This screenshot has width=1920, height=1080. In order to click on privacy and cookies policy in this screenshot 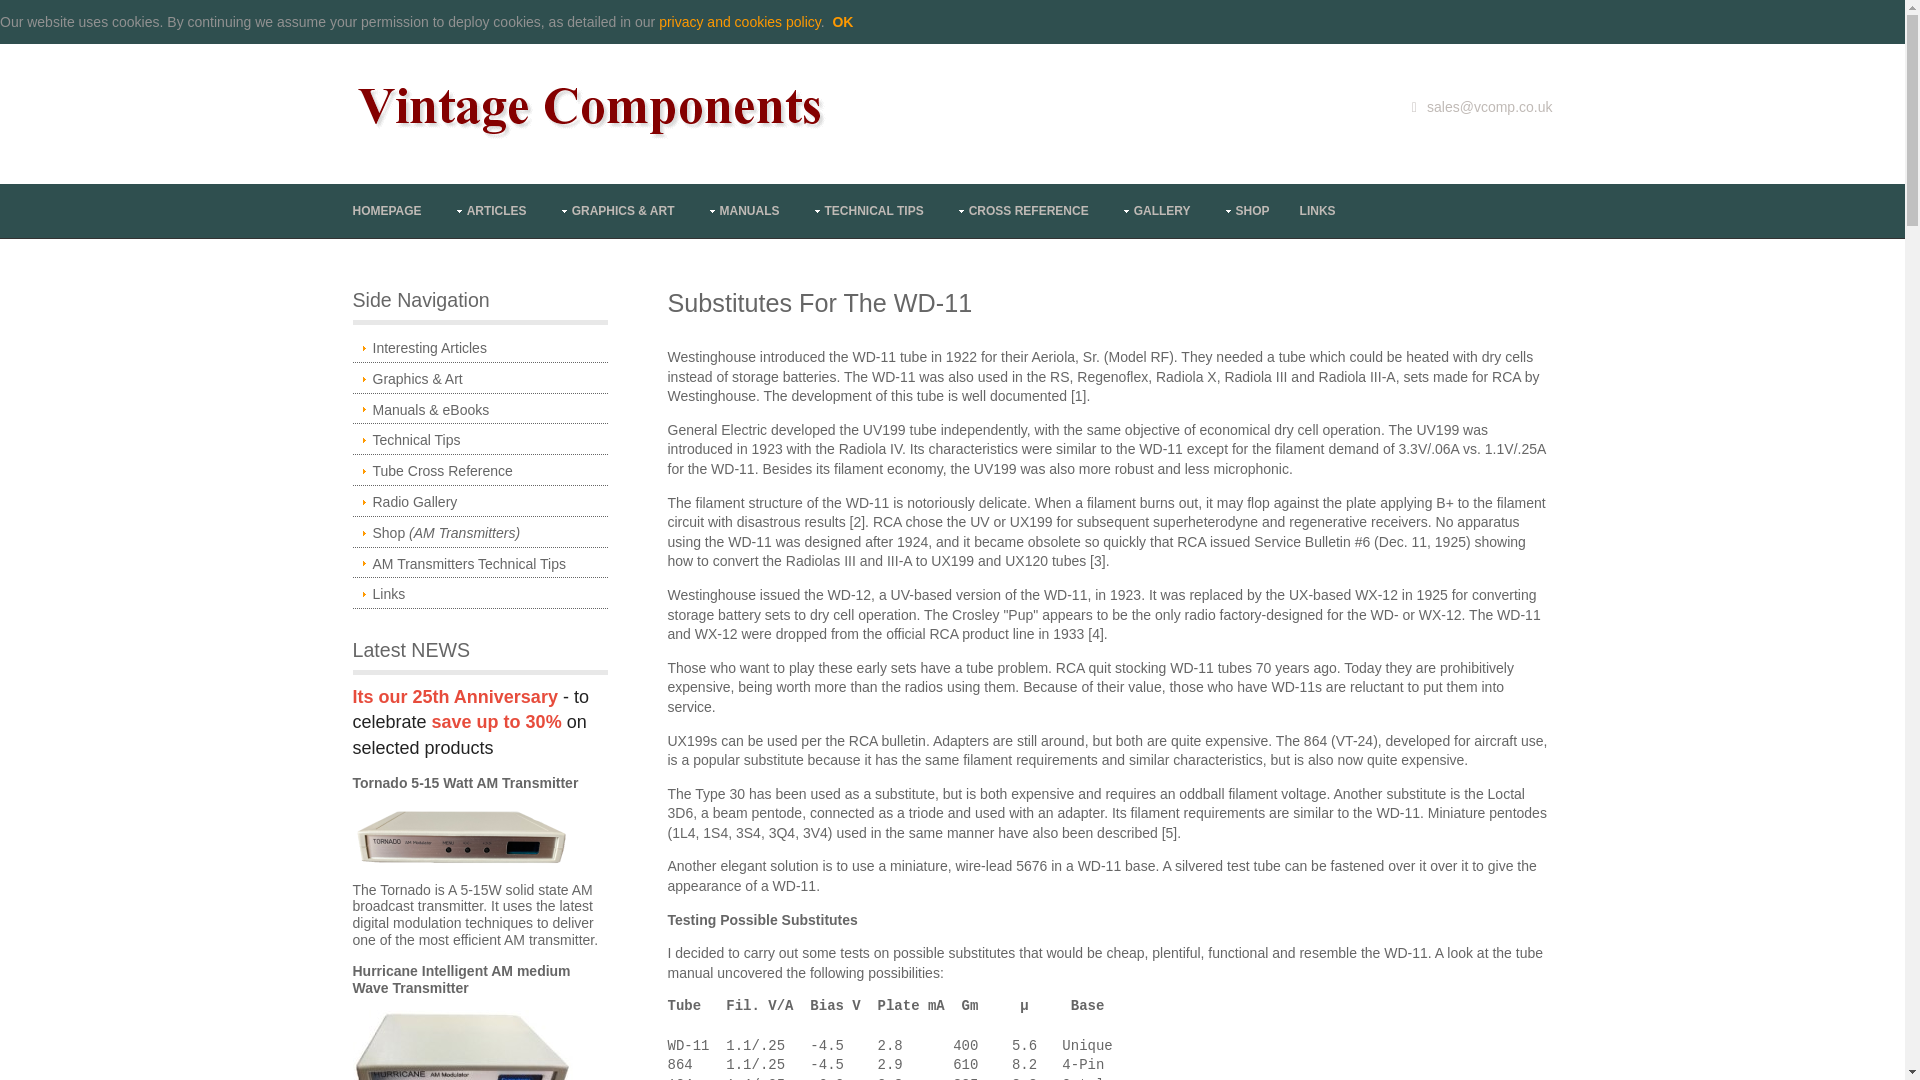, I will do `click(740, 22)`.